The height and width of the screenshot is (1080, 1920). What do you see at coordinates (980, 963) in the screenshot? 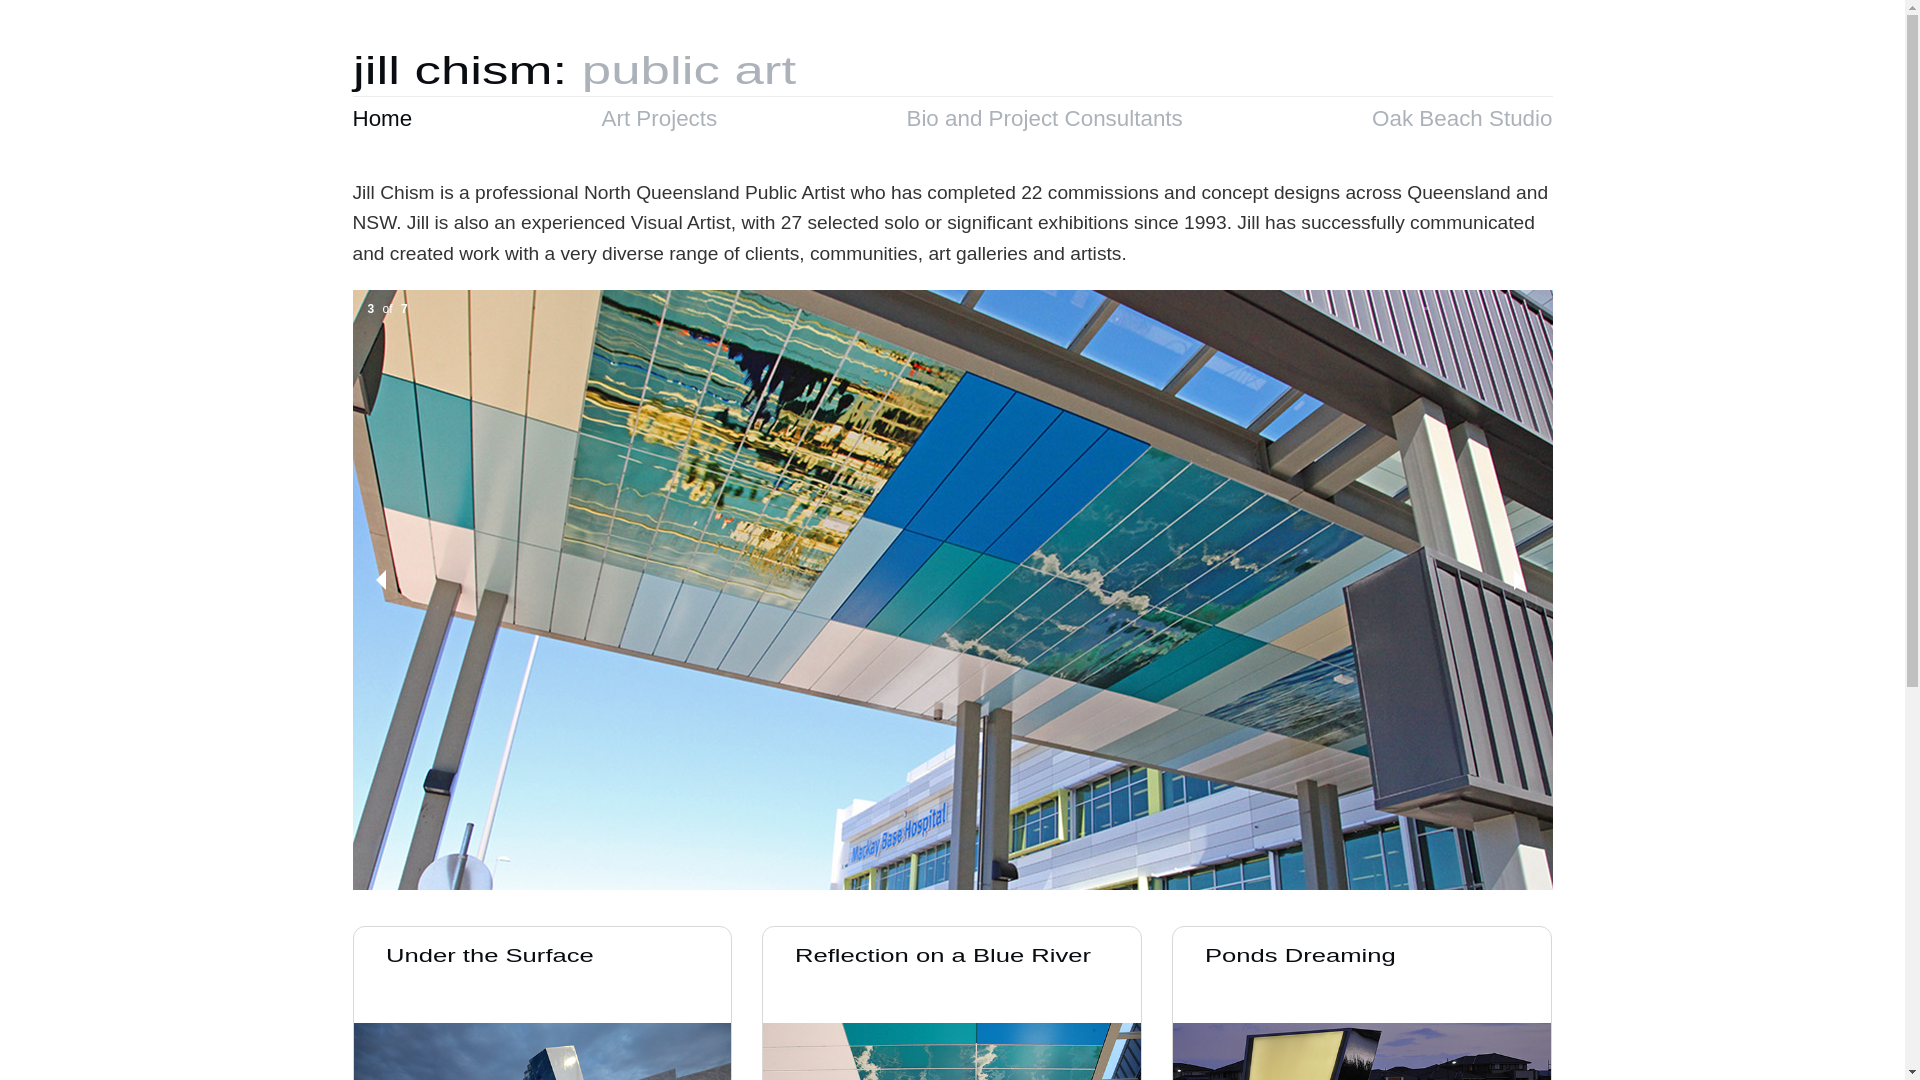
I see `Reflection on a Blue River` at bounding box center [980, 963].